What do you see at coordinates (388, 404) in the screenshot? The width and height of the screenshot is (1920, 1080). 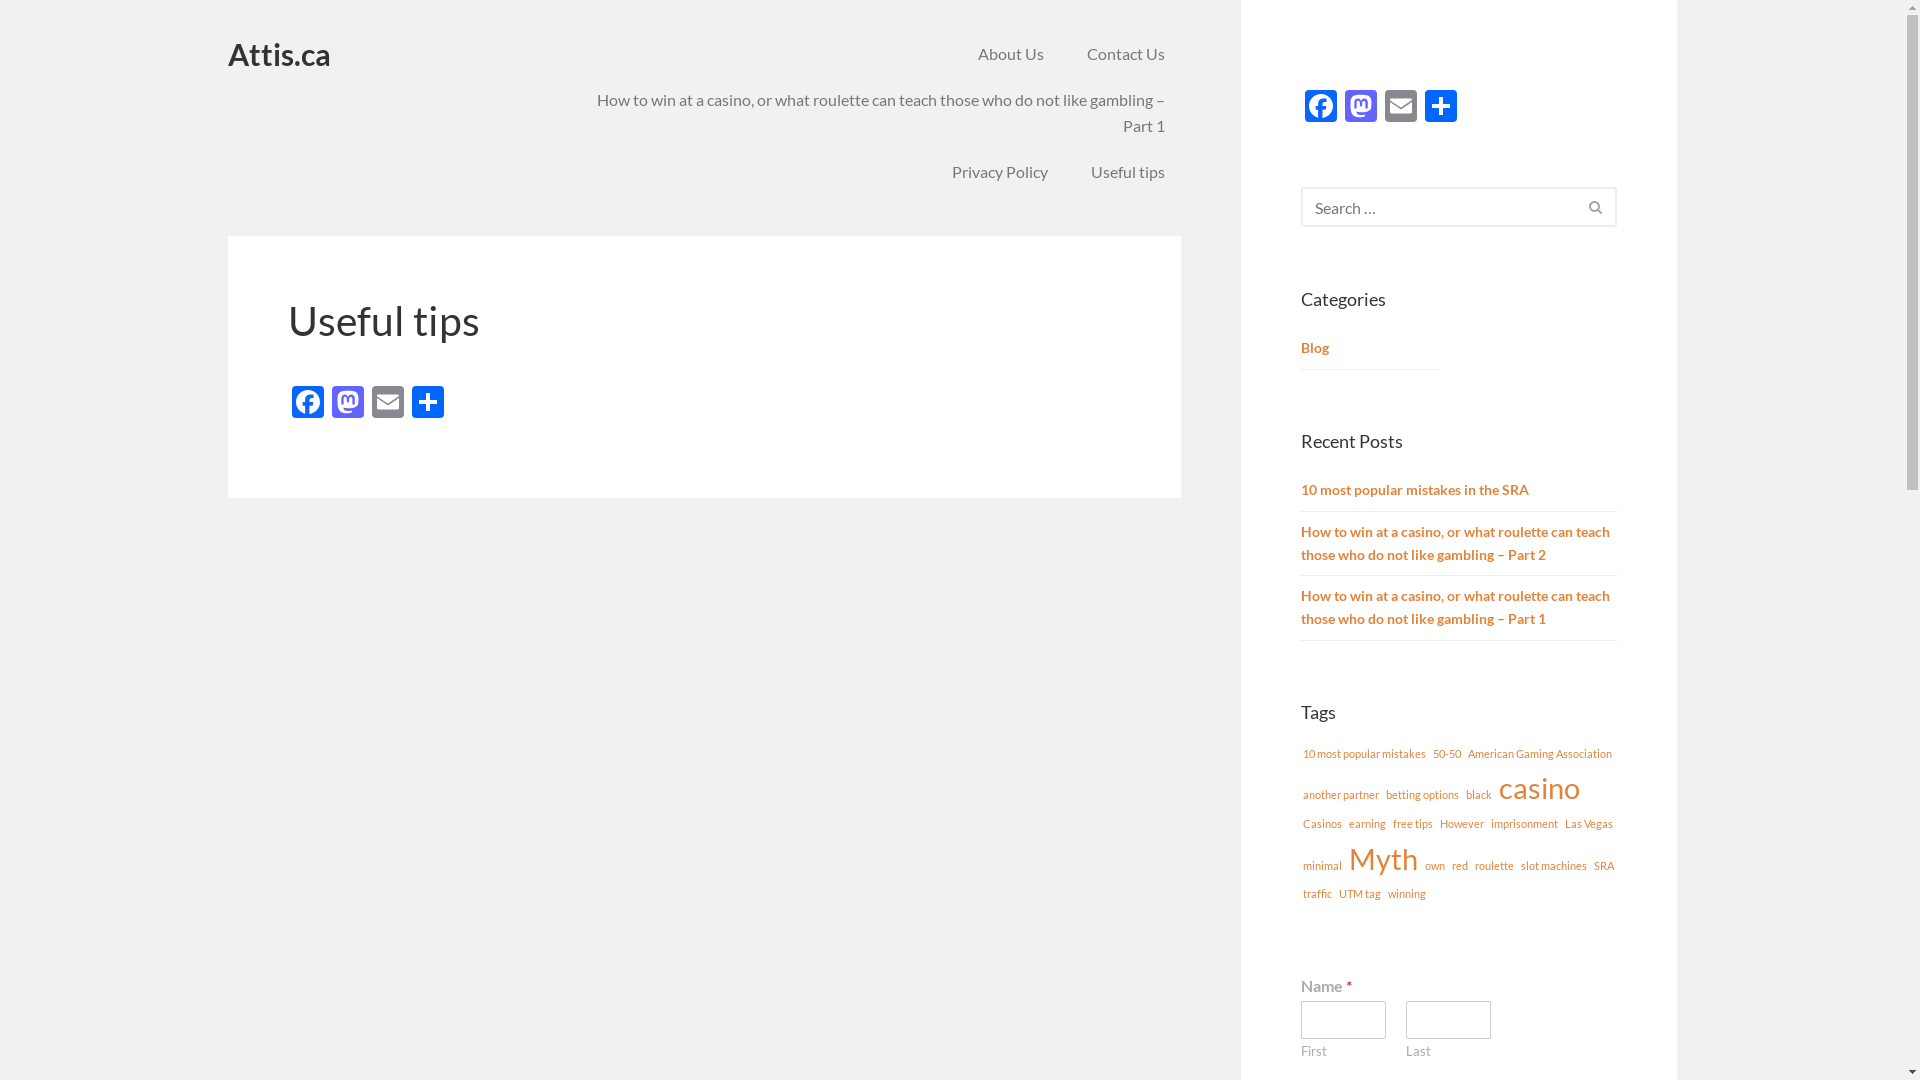 I see `Email` at bounding box center [388, 404].